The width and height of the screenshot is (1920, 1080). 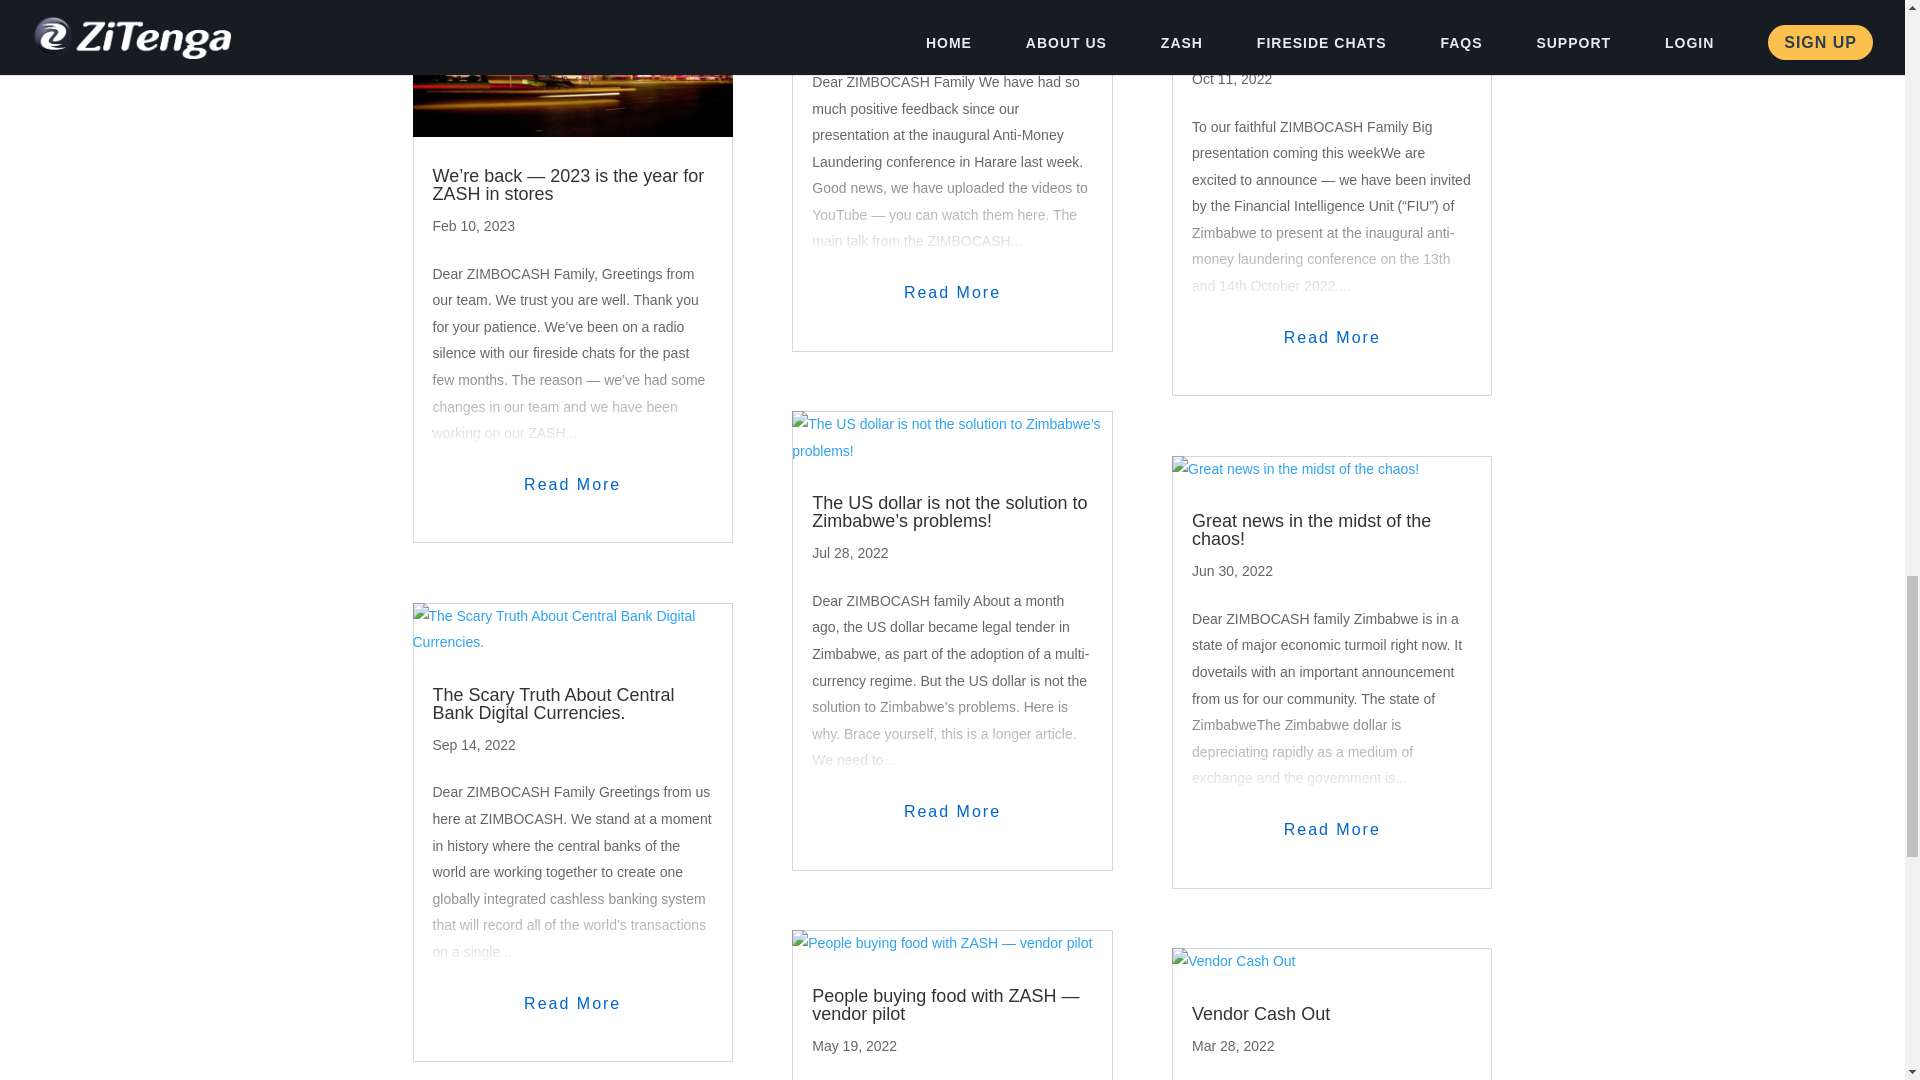 What do you see at coordinates (552, 703) in the screenshot?
I see `The Scary Truth About Central Bank Digital Currencies.` at bounding box center [552, 703].